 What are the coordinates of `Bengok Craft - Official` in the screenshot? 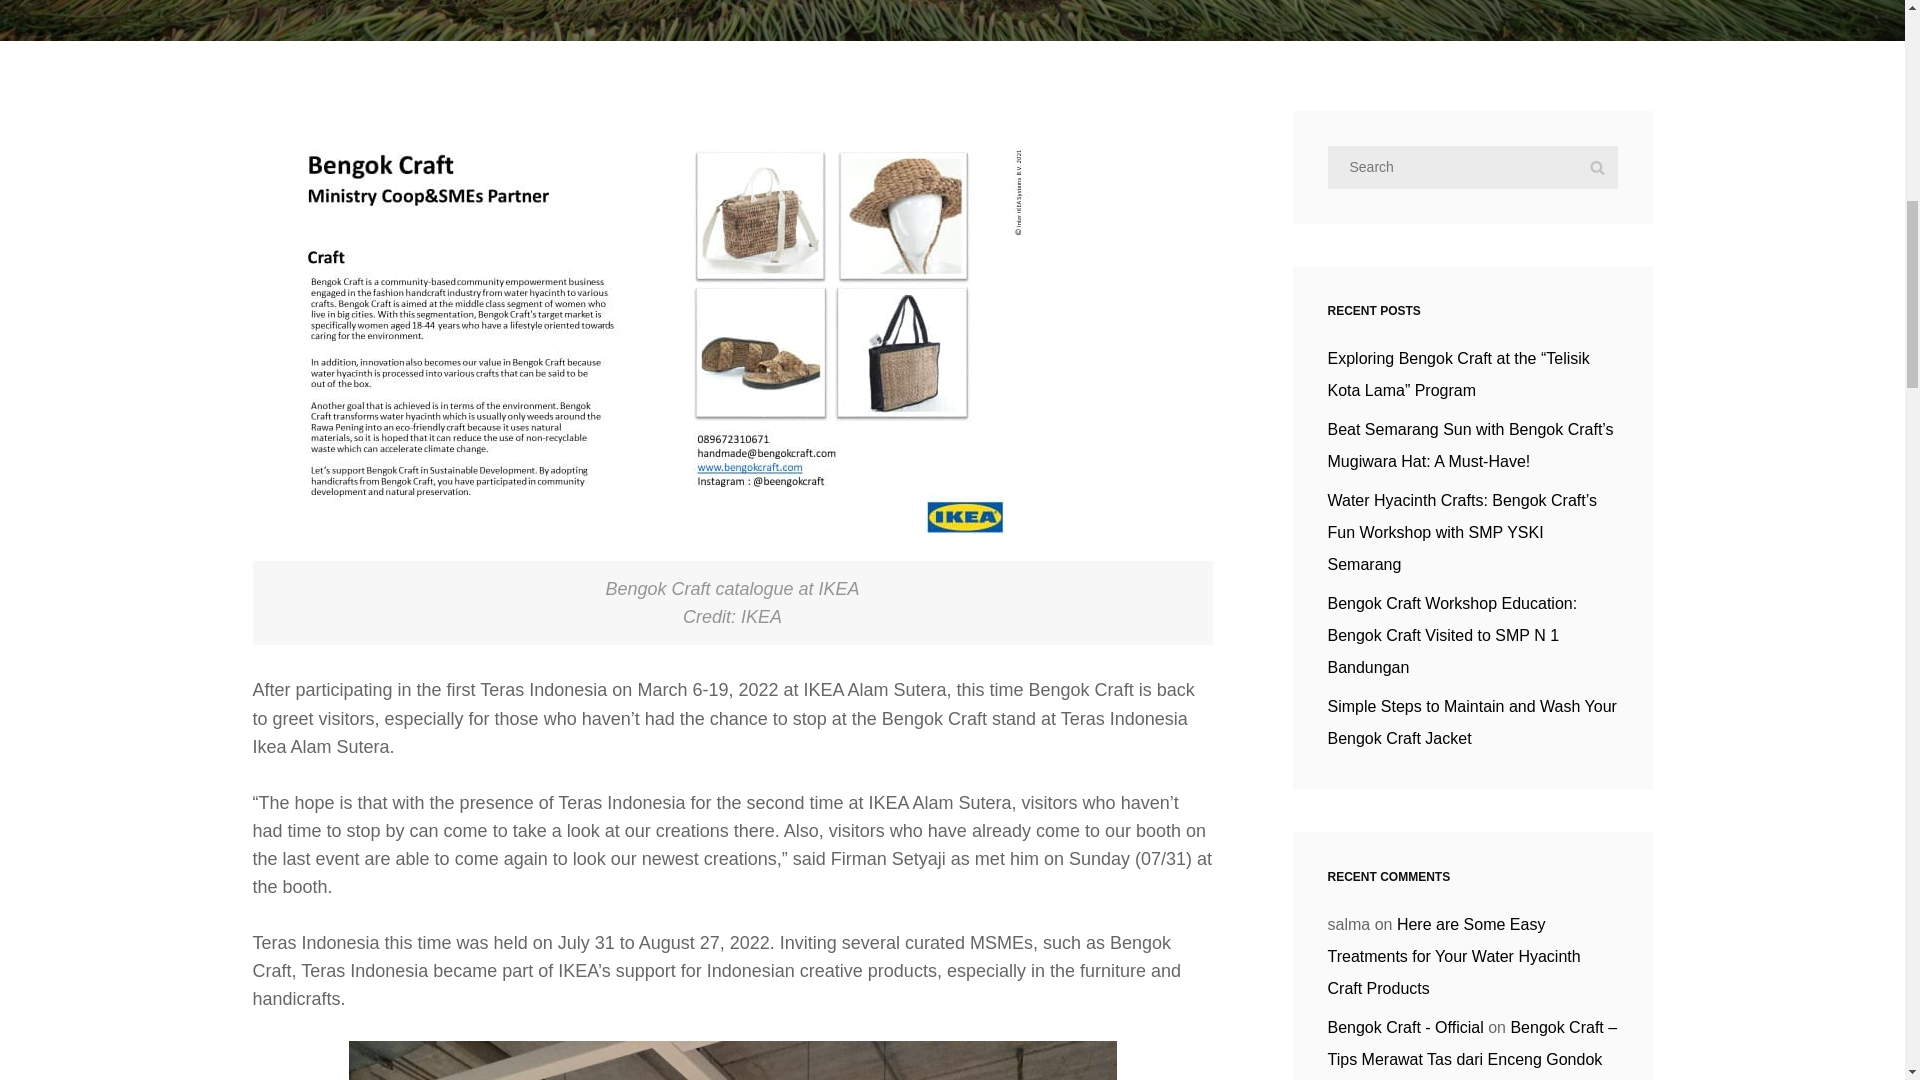 It's located at (1406, 1027).